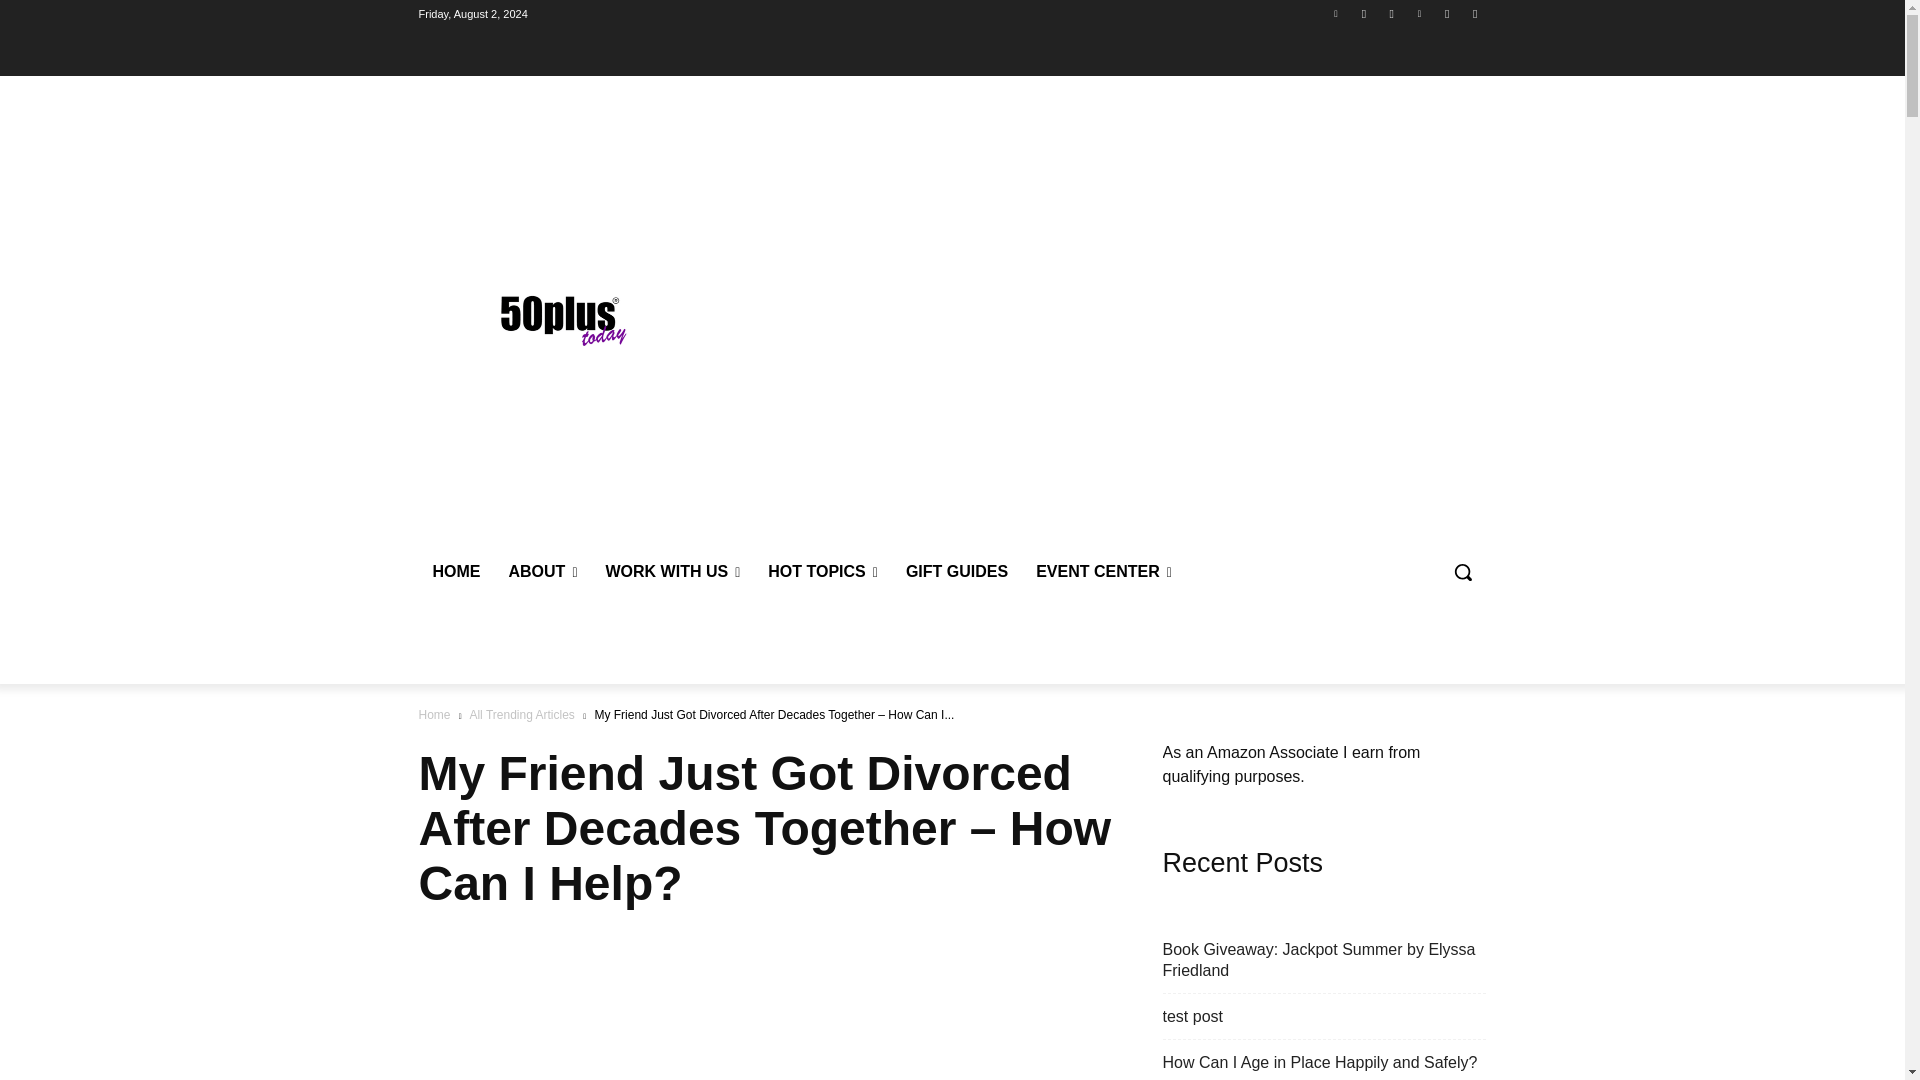 The image size is (1920, 1080). What do you see at coordinates (1336, 13) in the screenshot?
I see `Linkedin` at bounding box center [1336, 13].